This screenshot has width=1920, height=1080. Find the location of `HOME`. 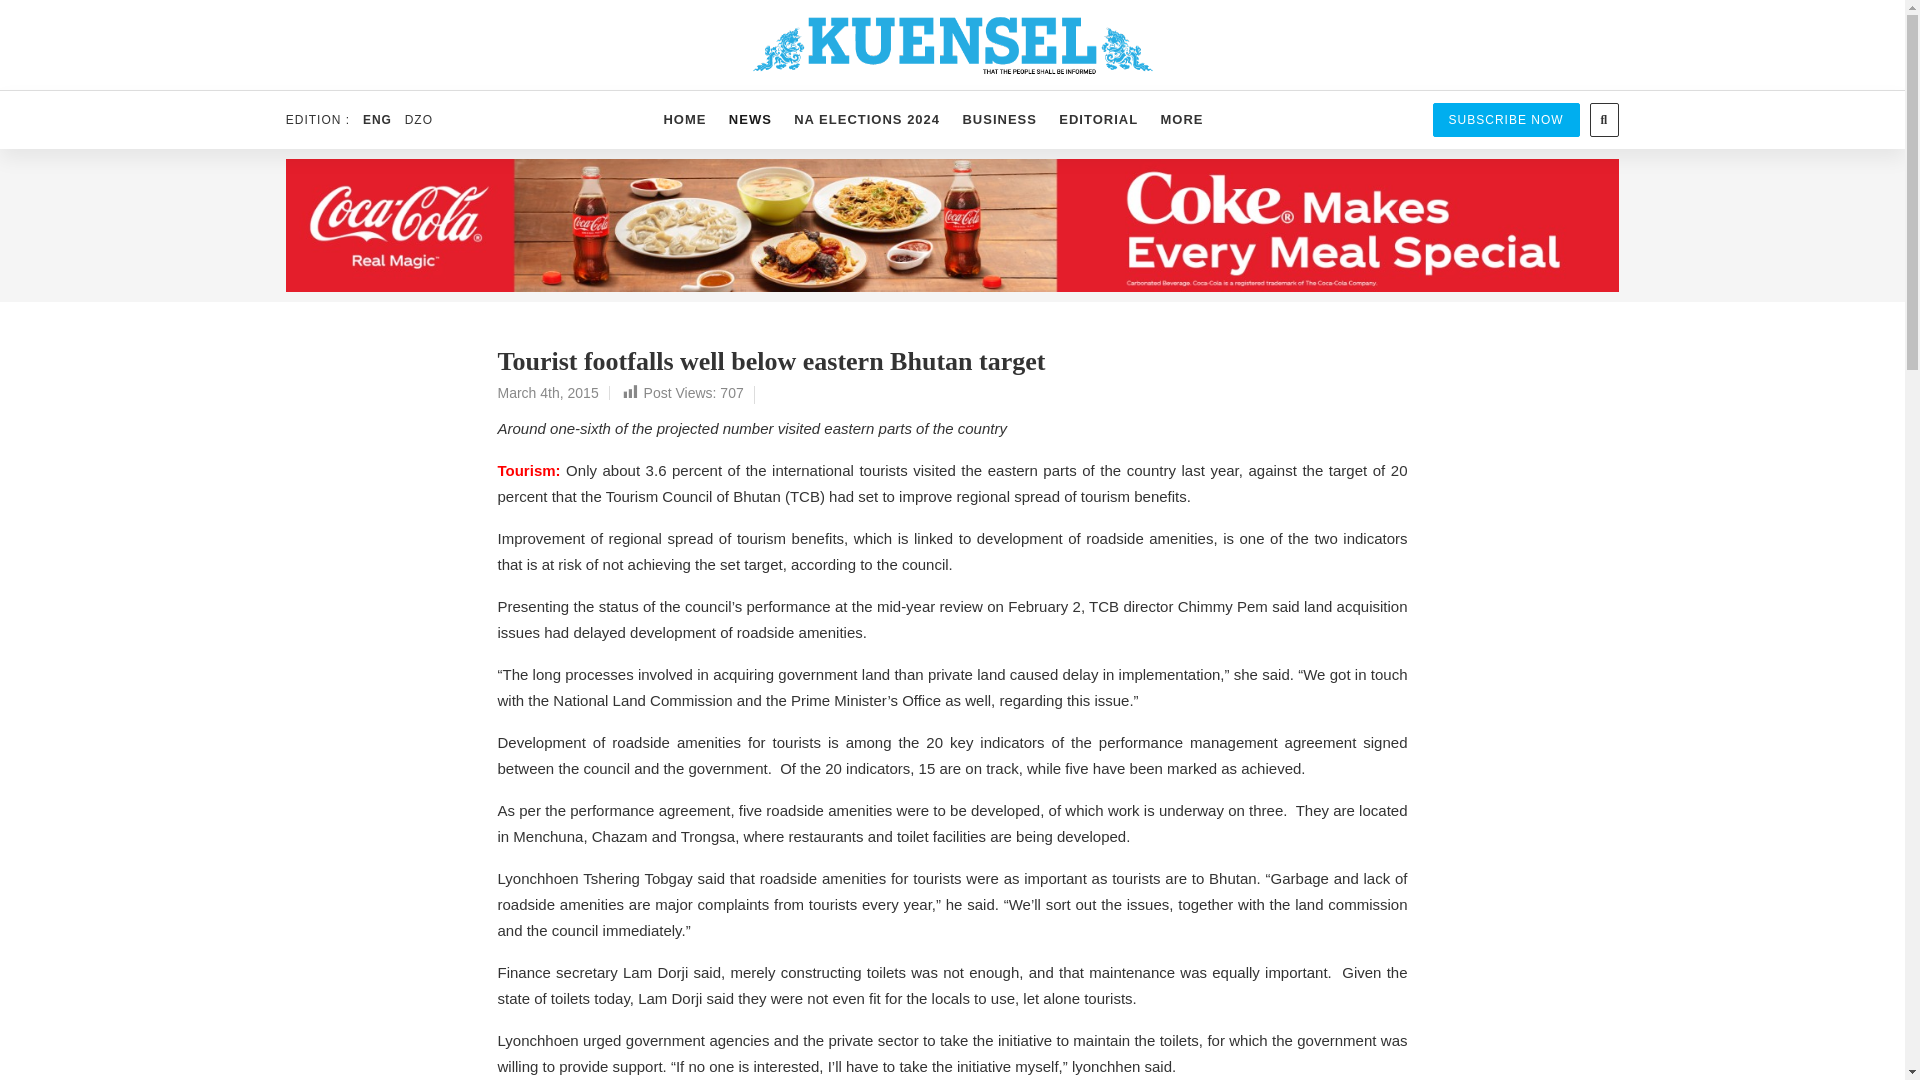

HOME is located at coordinates (684, 120).